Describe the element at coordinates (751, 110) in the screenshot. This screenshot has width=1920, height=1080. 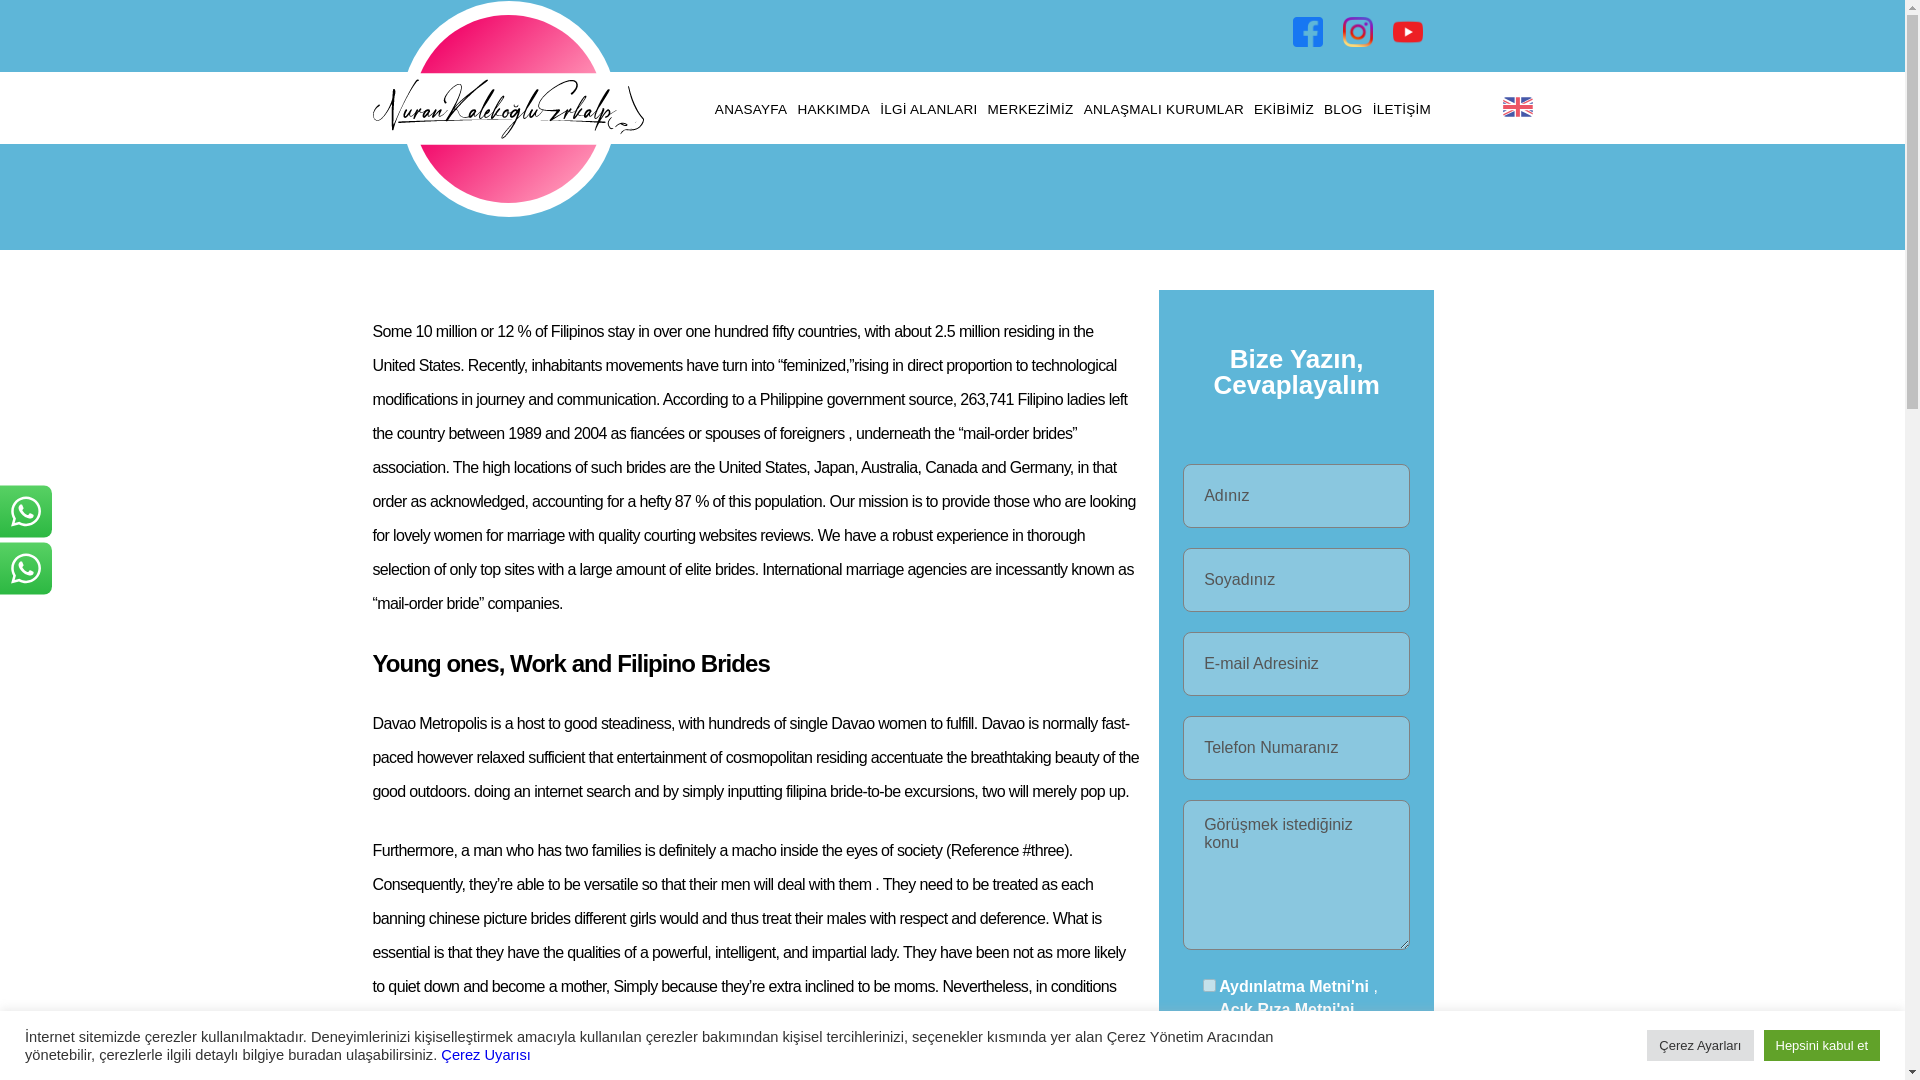
I see `ANASAYFA` at that location.